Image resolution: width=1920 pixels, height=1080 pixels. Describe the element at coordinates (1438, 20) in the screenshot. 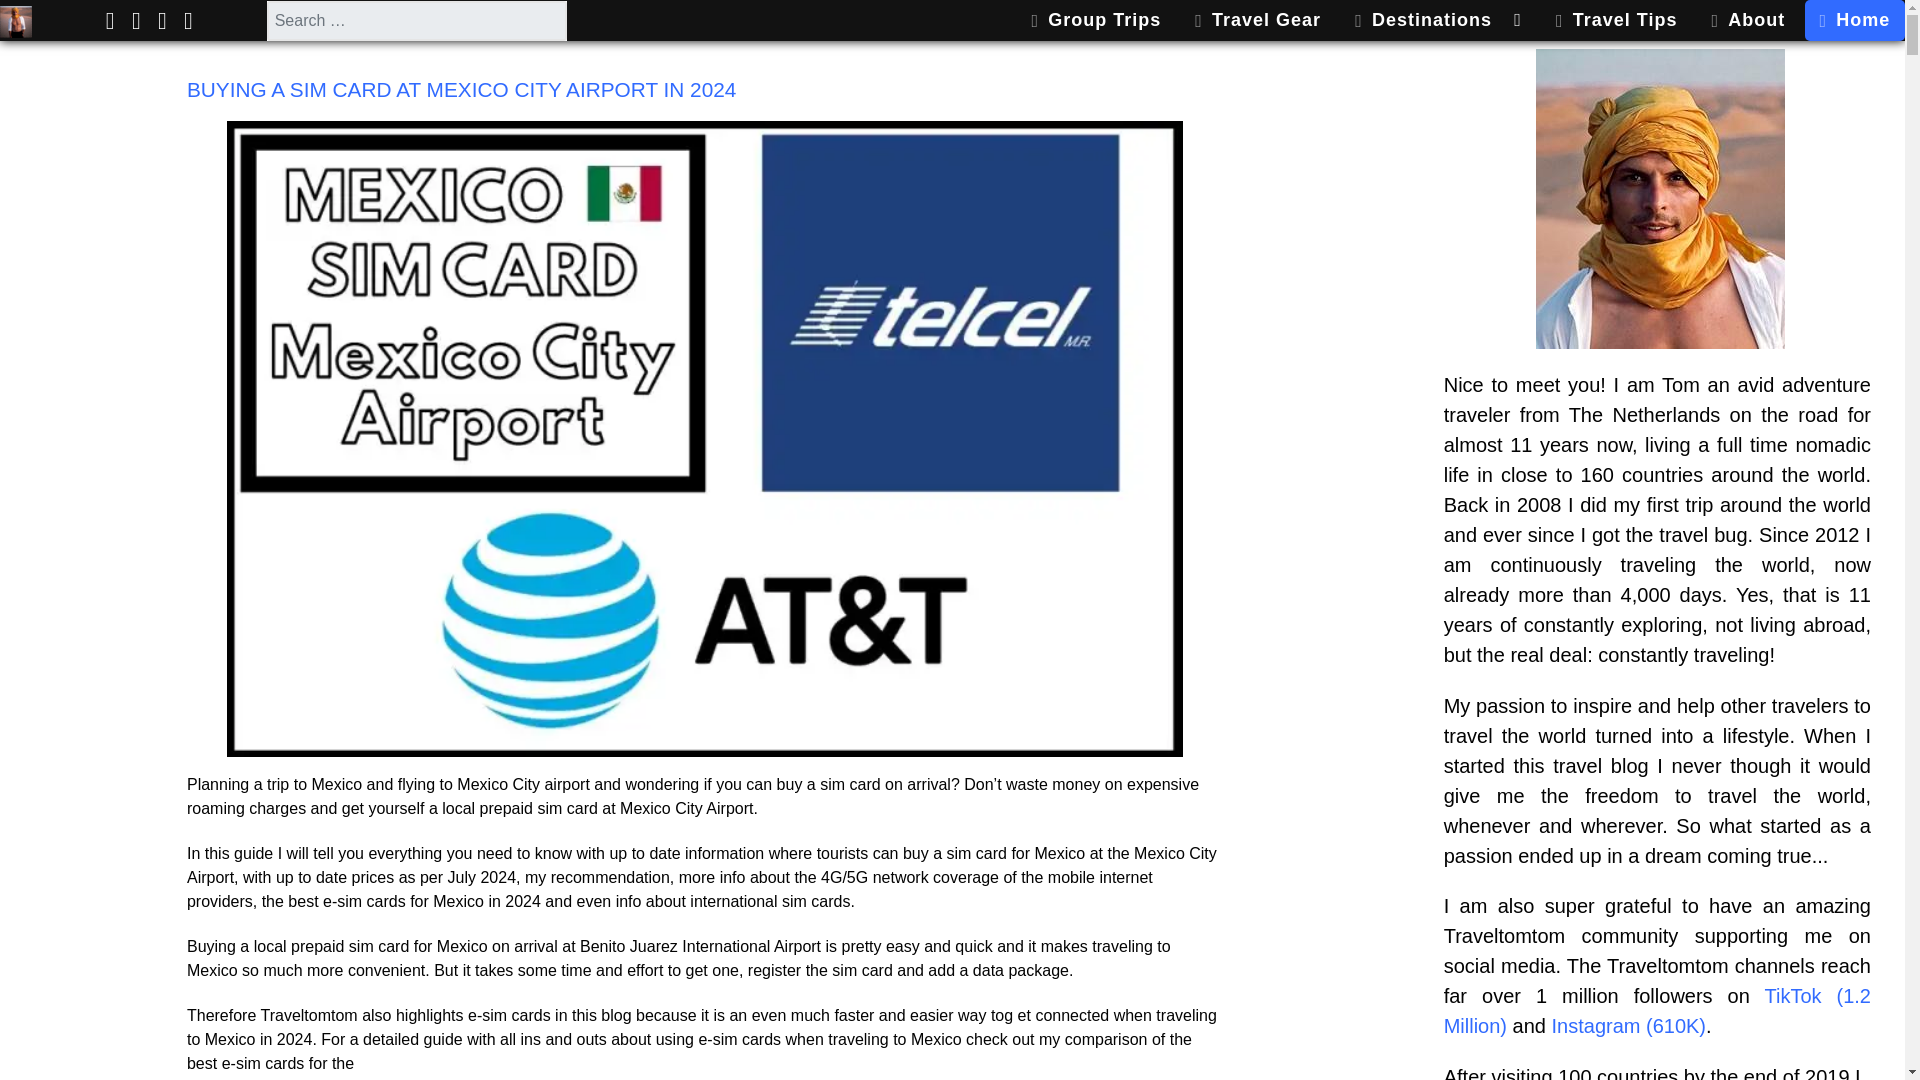

I see `Destinations` at that location.